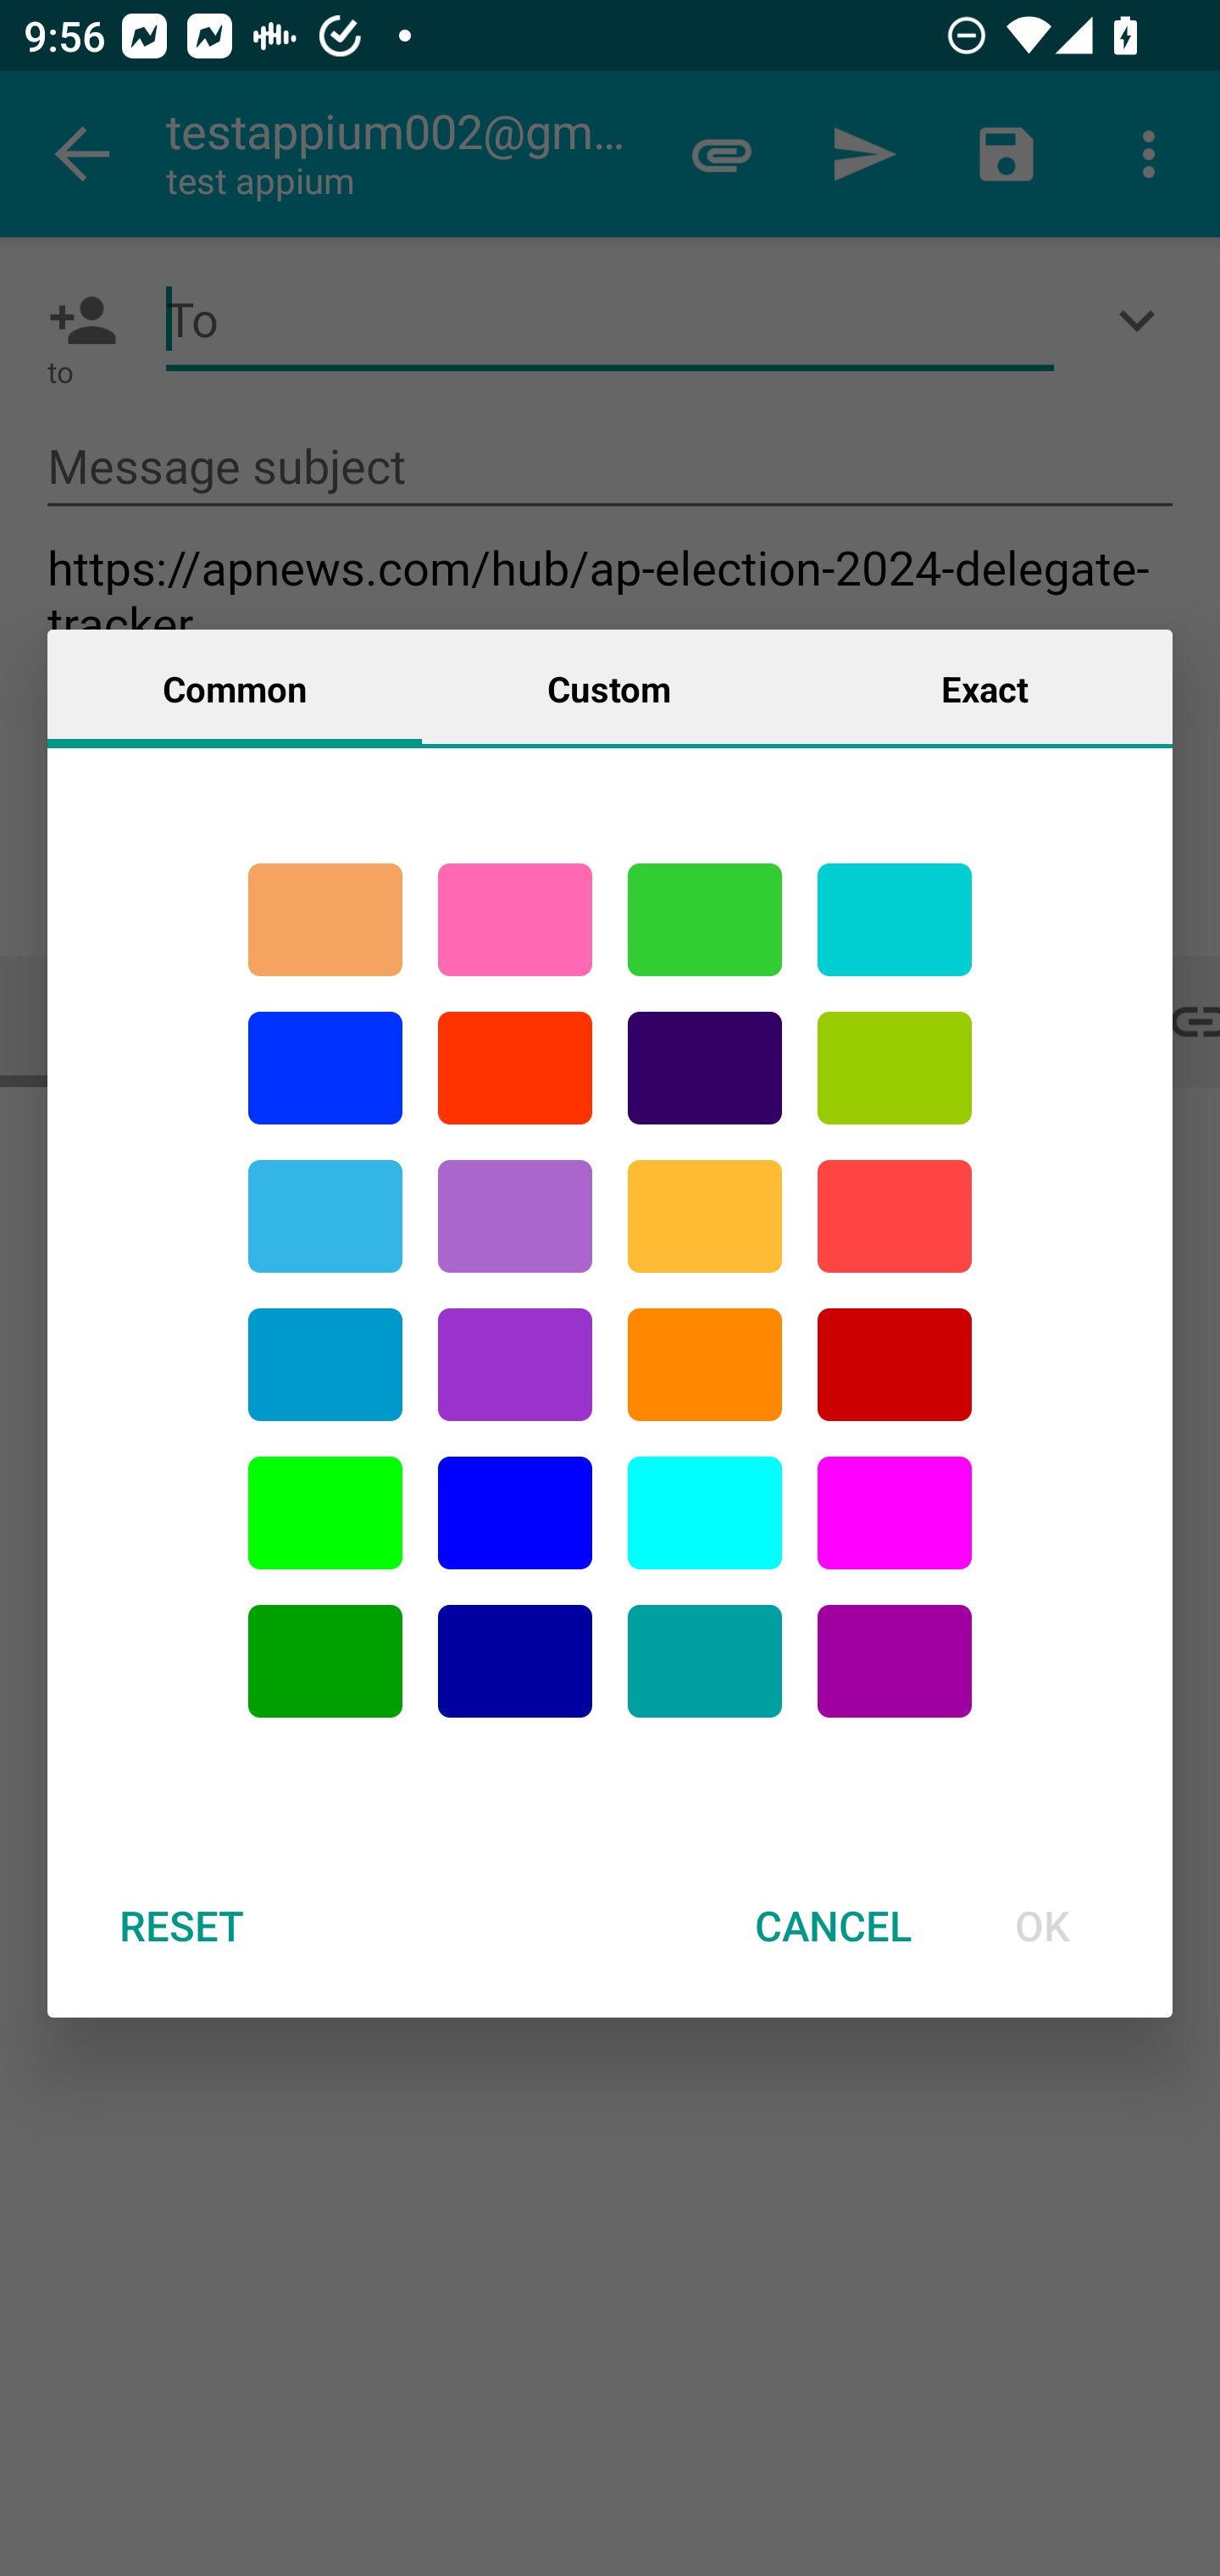  Describe the element at coordinates (1042, 1925) in the screenshot. I see `OK` at that location.